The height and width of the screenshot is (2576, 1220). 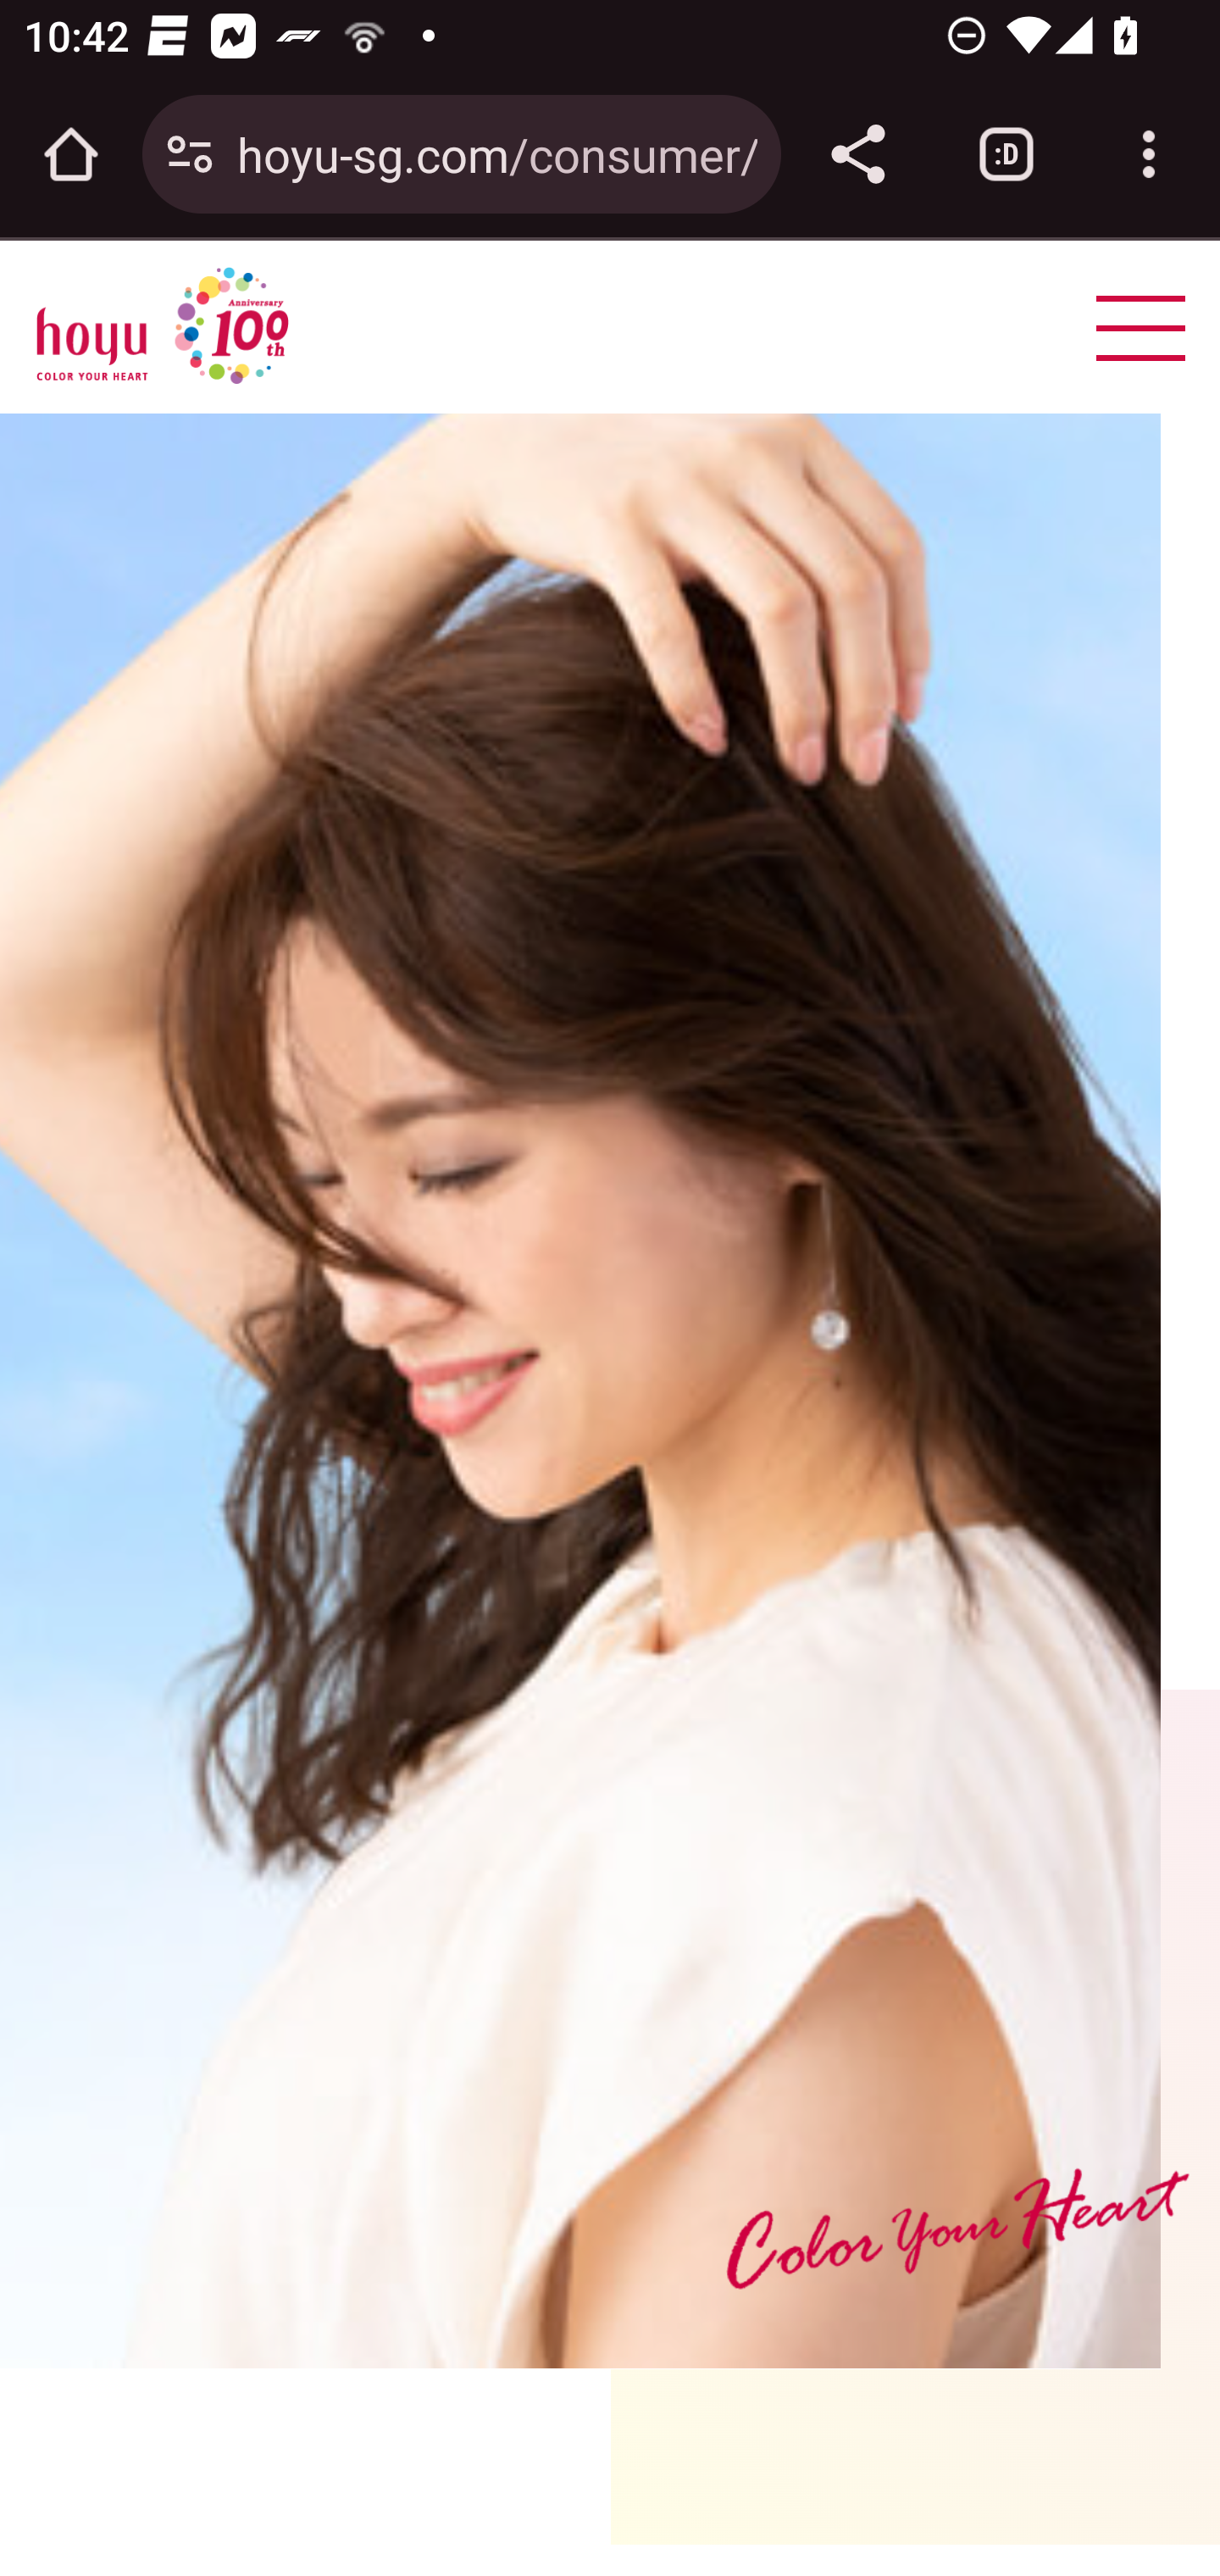 I want to click on Switch or close tabs, so click(x=1006, y=154).